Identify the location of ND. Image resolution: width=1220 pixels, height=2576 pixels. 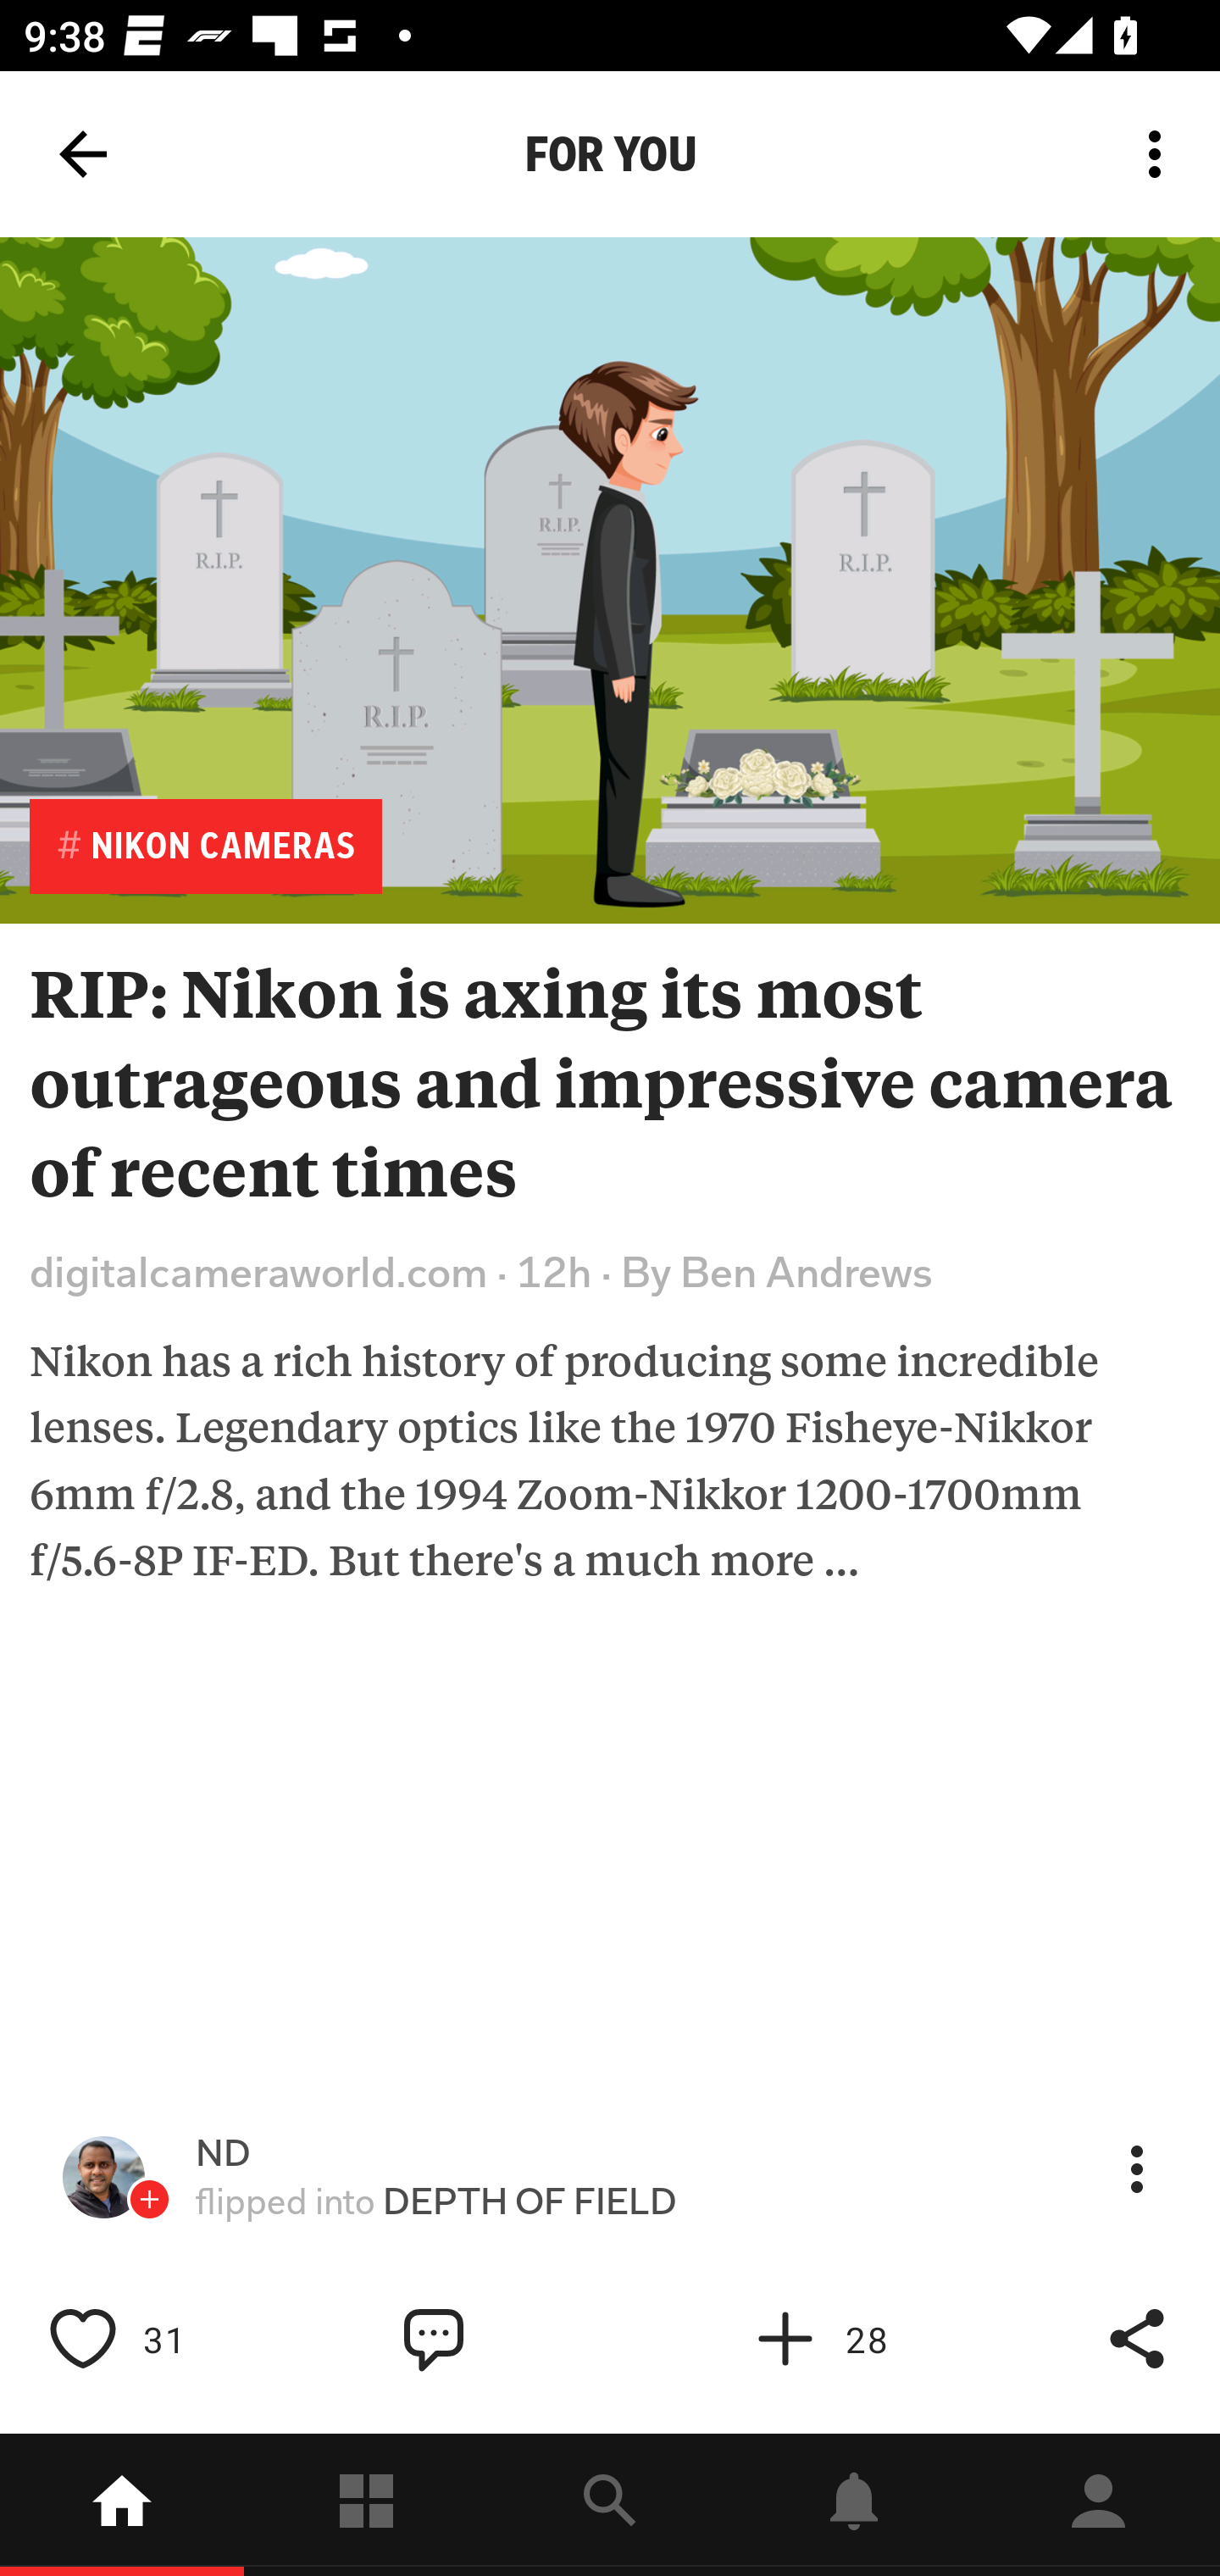
(223, 2153).